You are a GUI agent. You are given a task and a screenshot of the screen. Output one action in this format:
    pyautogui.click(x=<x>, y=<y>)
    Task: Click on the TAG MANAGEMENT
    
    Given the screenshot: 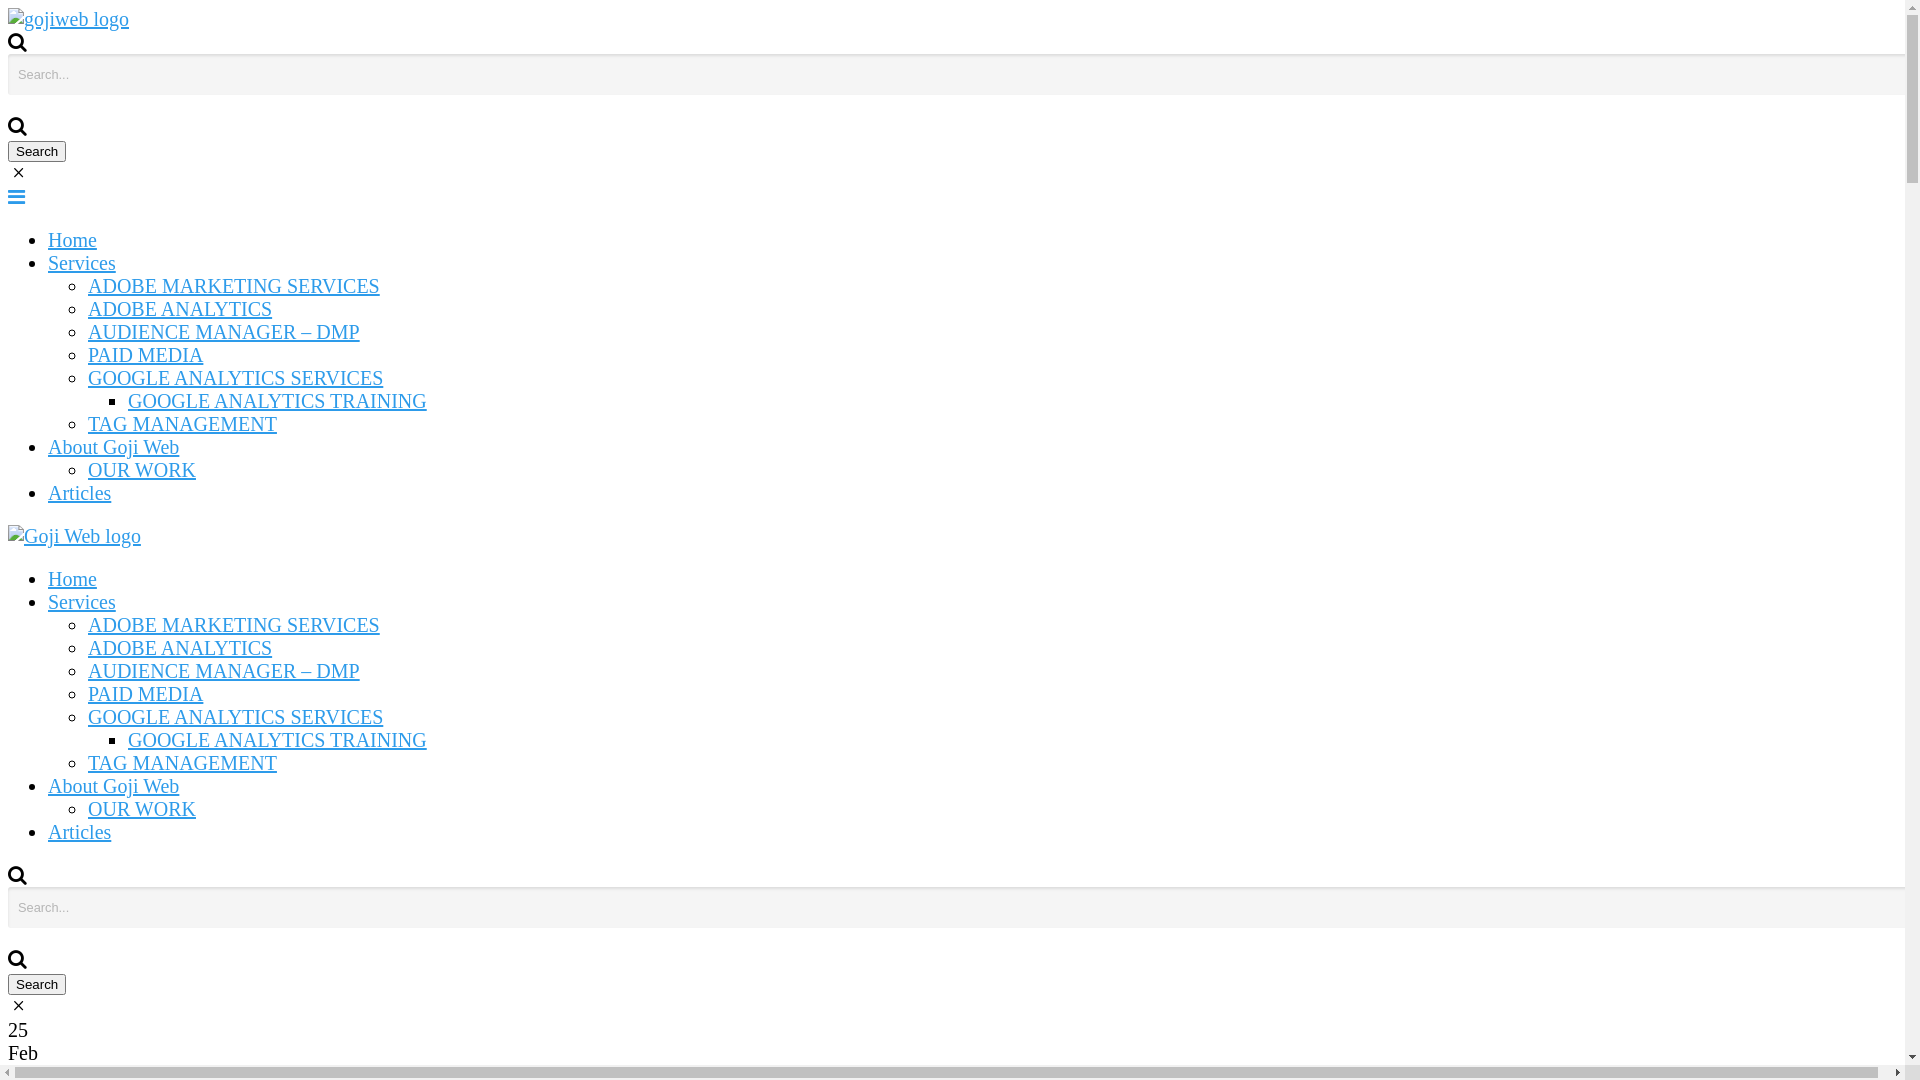 What is the action you would take?
    pyautogui.click(x=182, y=763)
    